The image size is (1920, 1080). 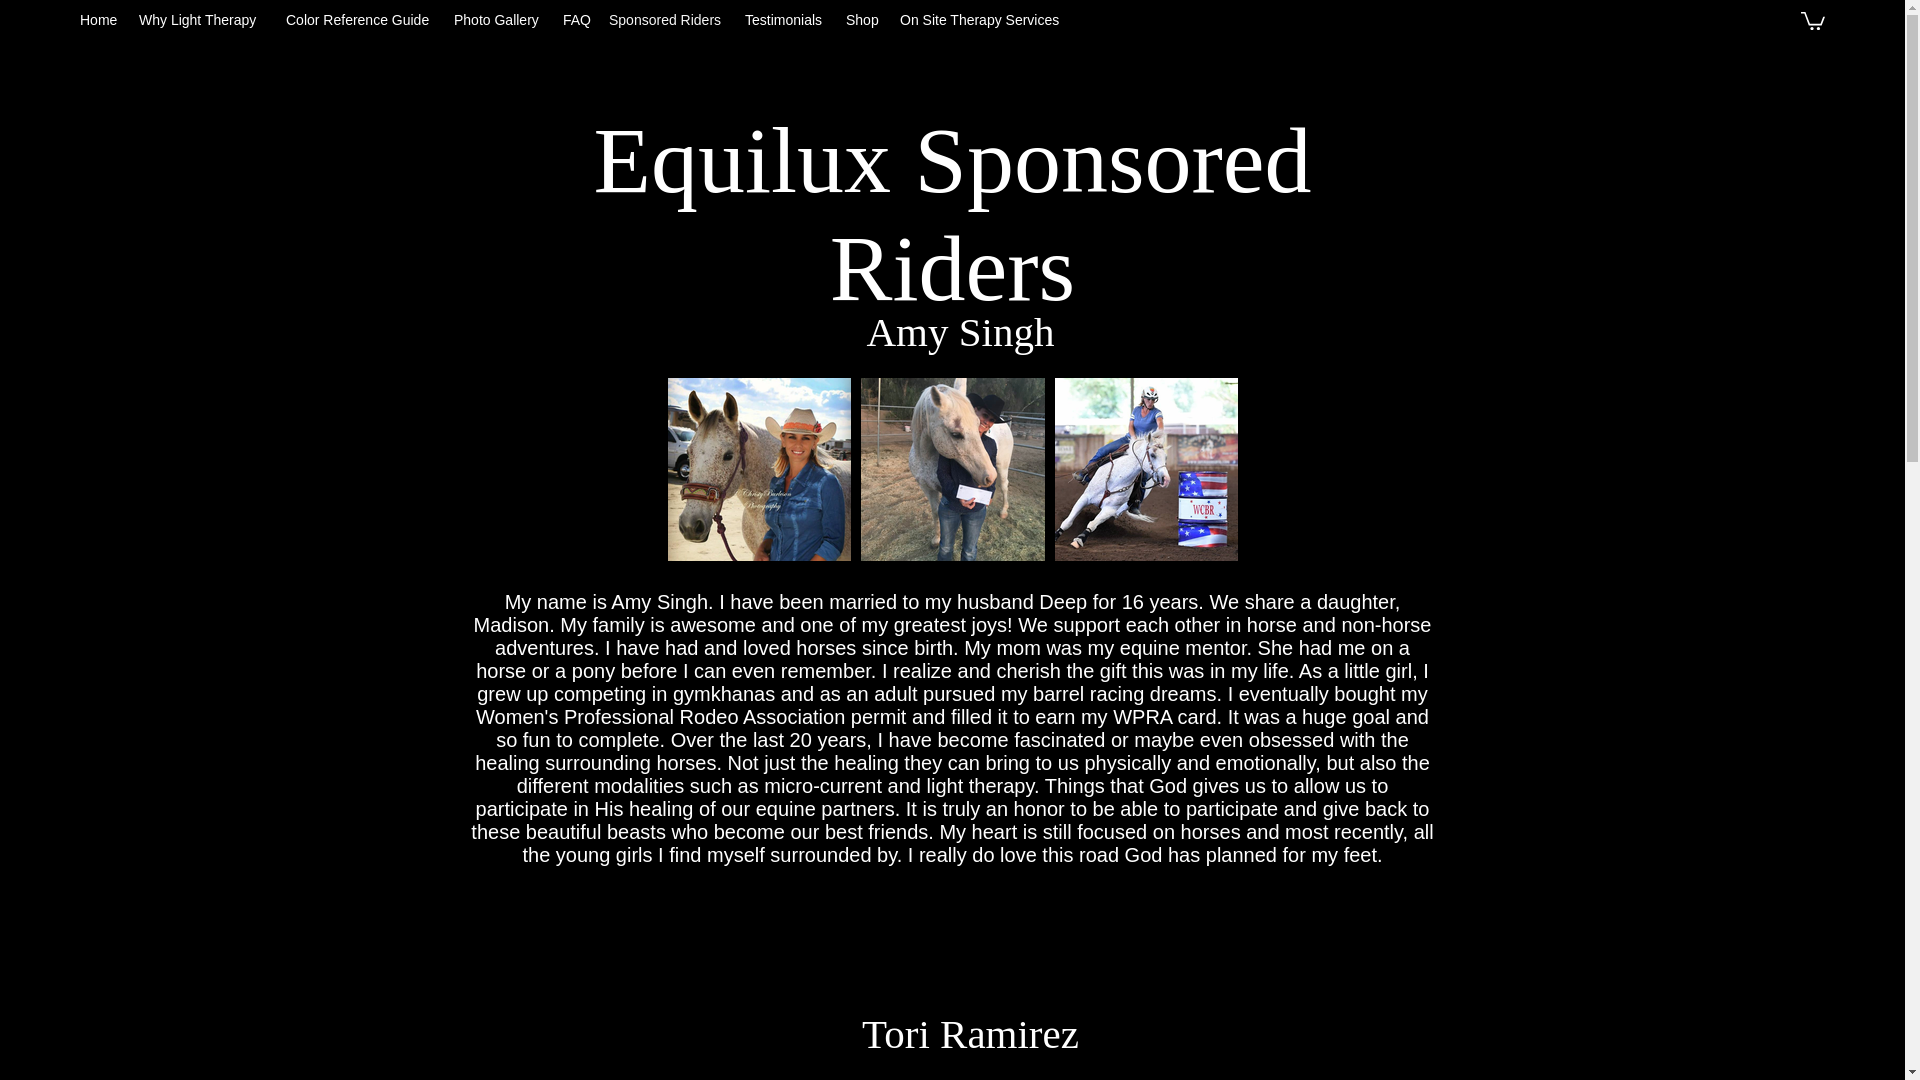 What do you see at coordinates (862, 20) in the screenshot?
I see `Shop` at bounding box center [862, 20].